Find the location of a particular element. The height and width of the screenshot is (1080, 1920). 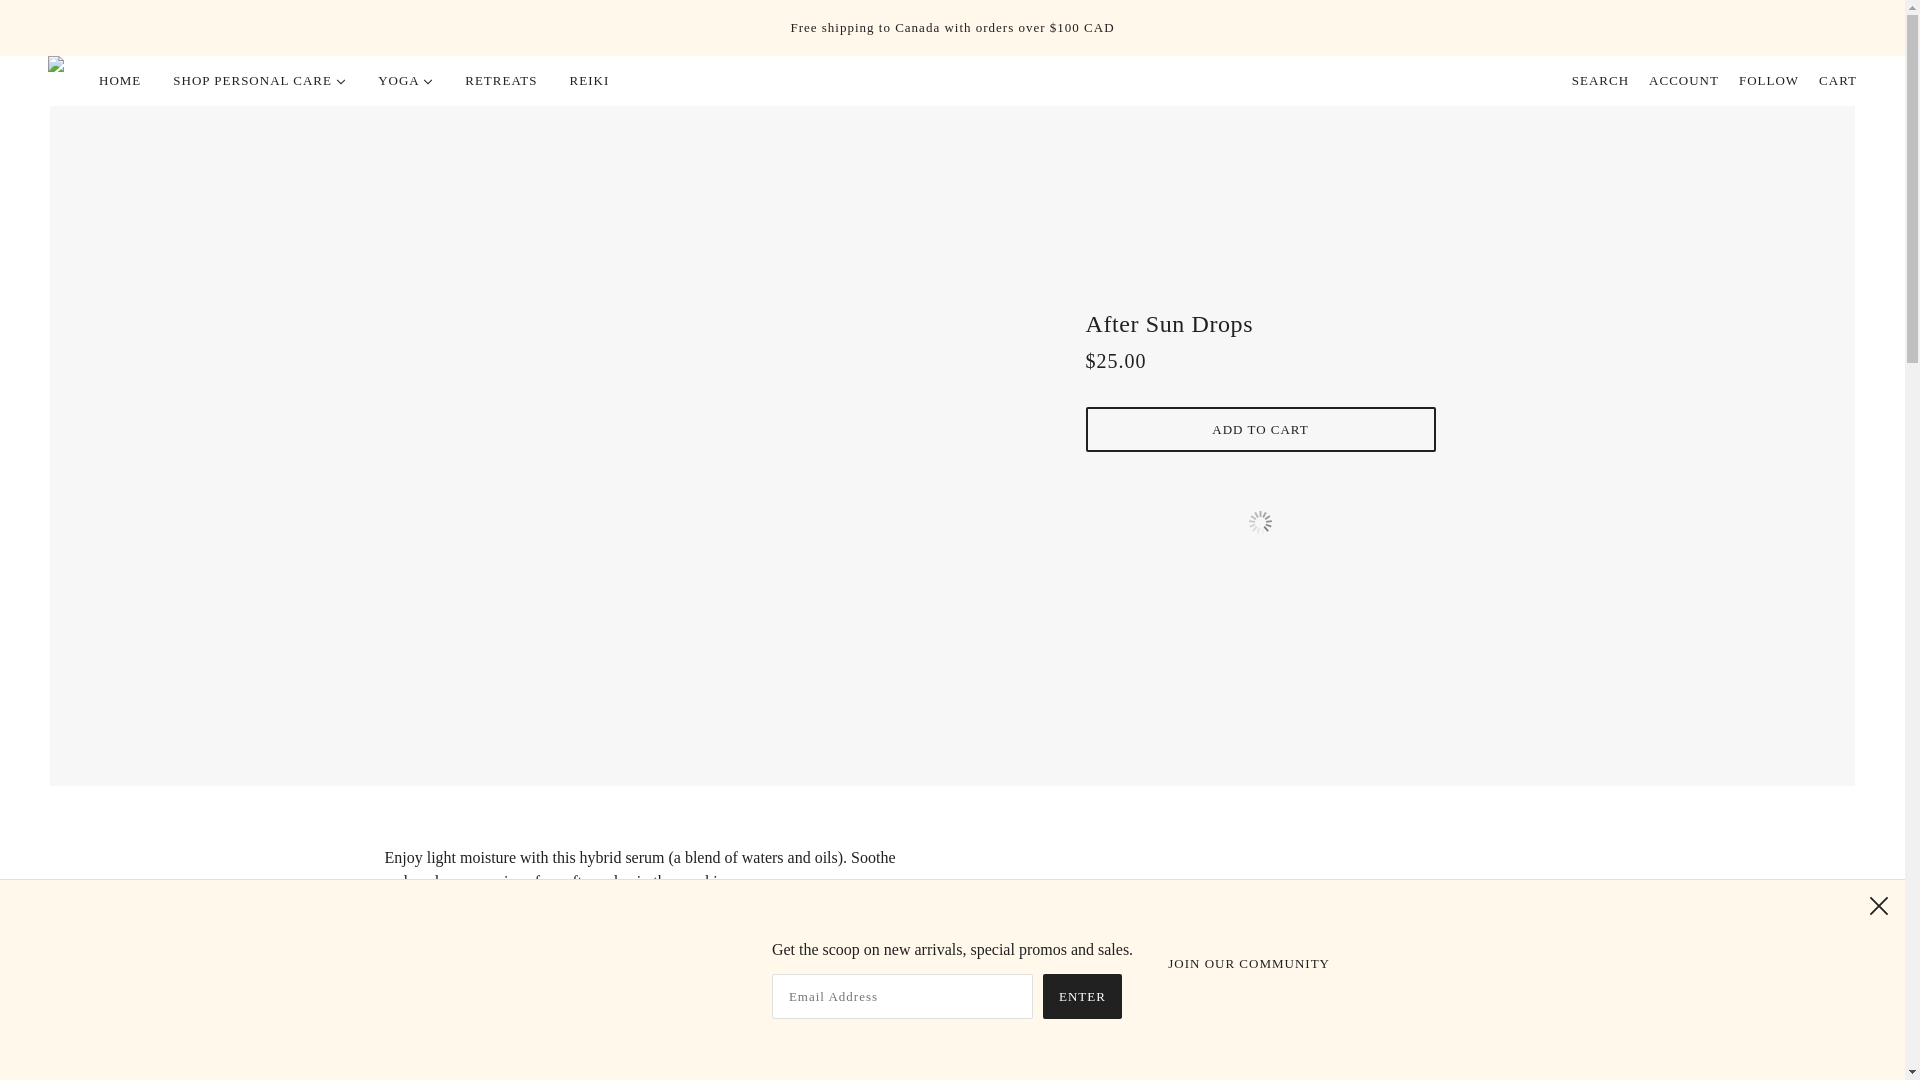

CART is located at coordinates (1837, 80).